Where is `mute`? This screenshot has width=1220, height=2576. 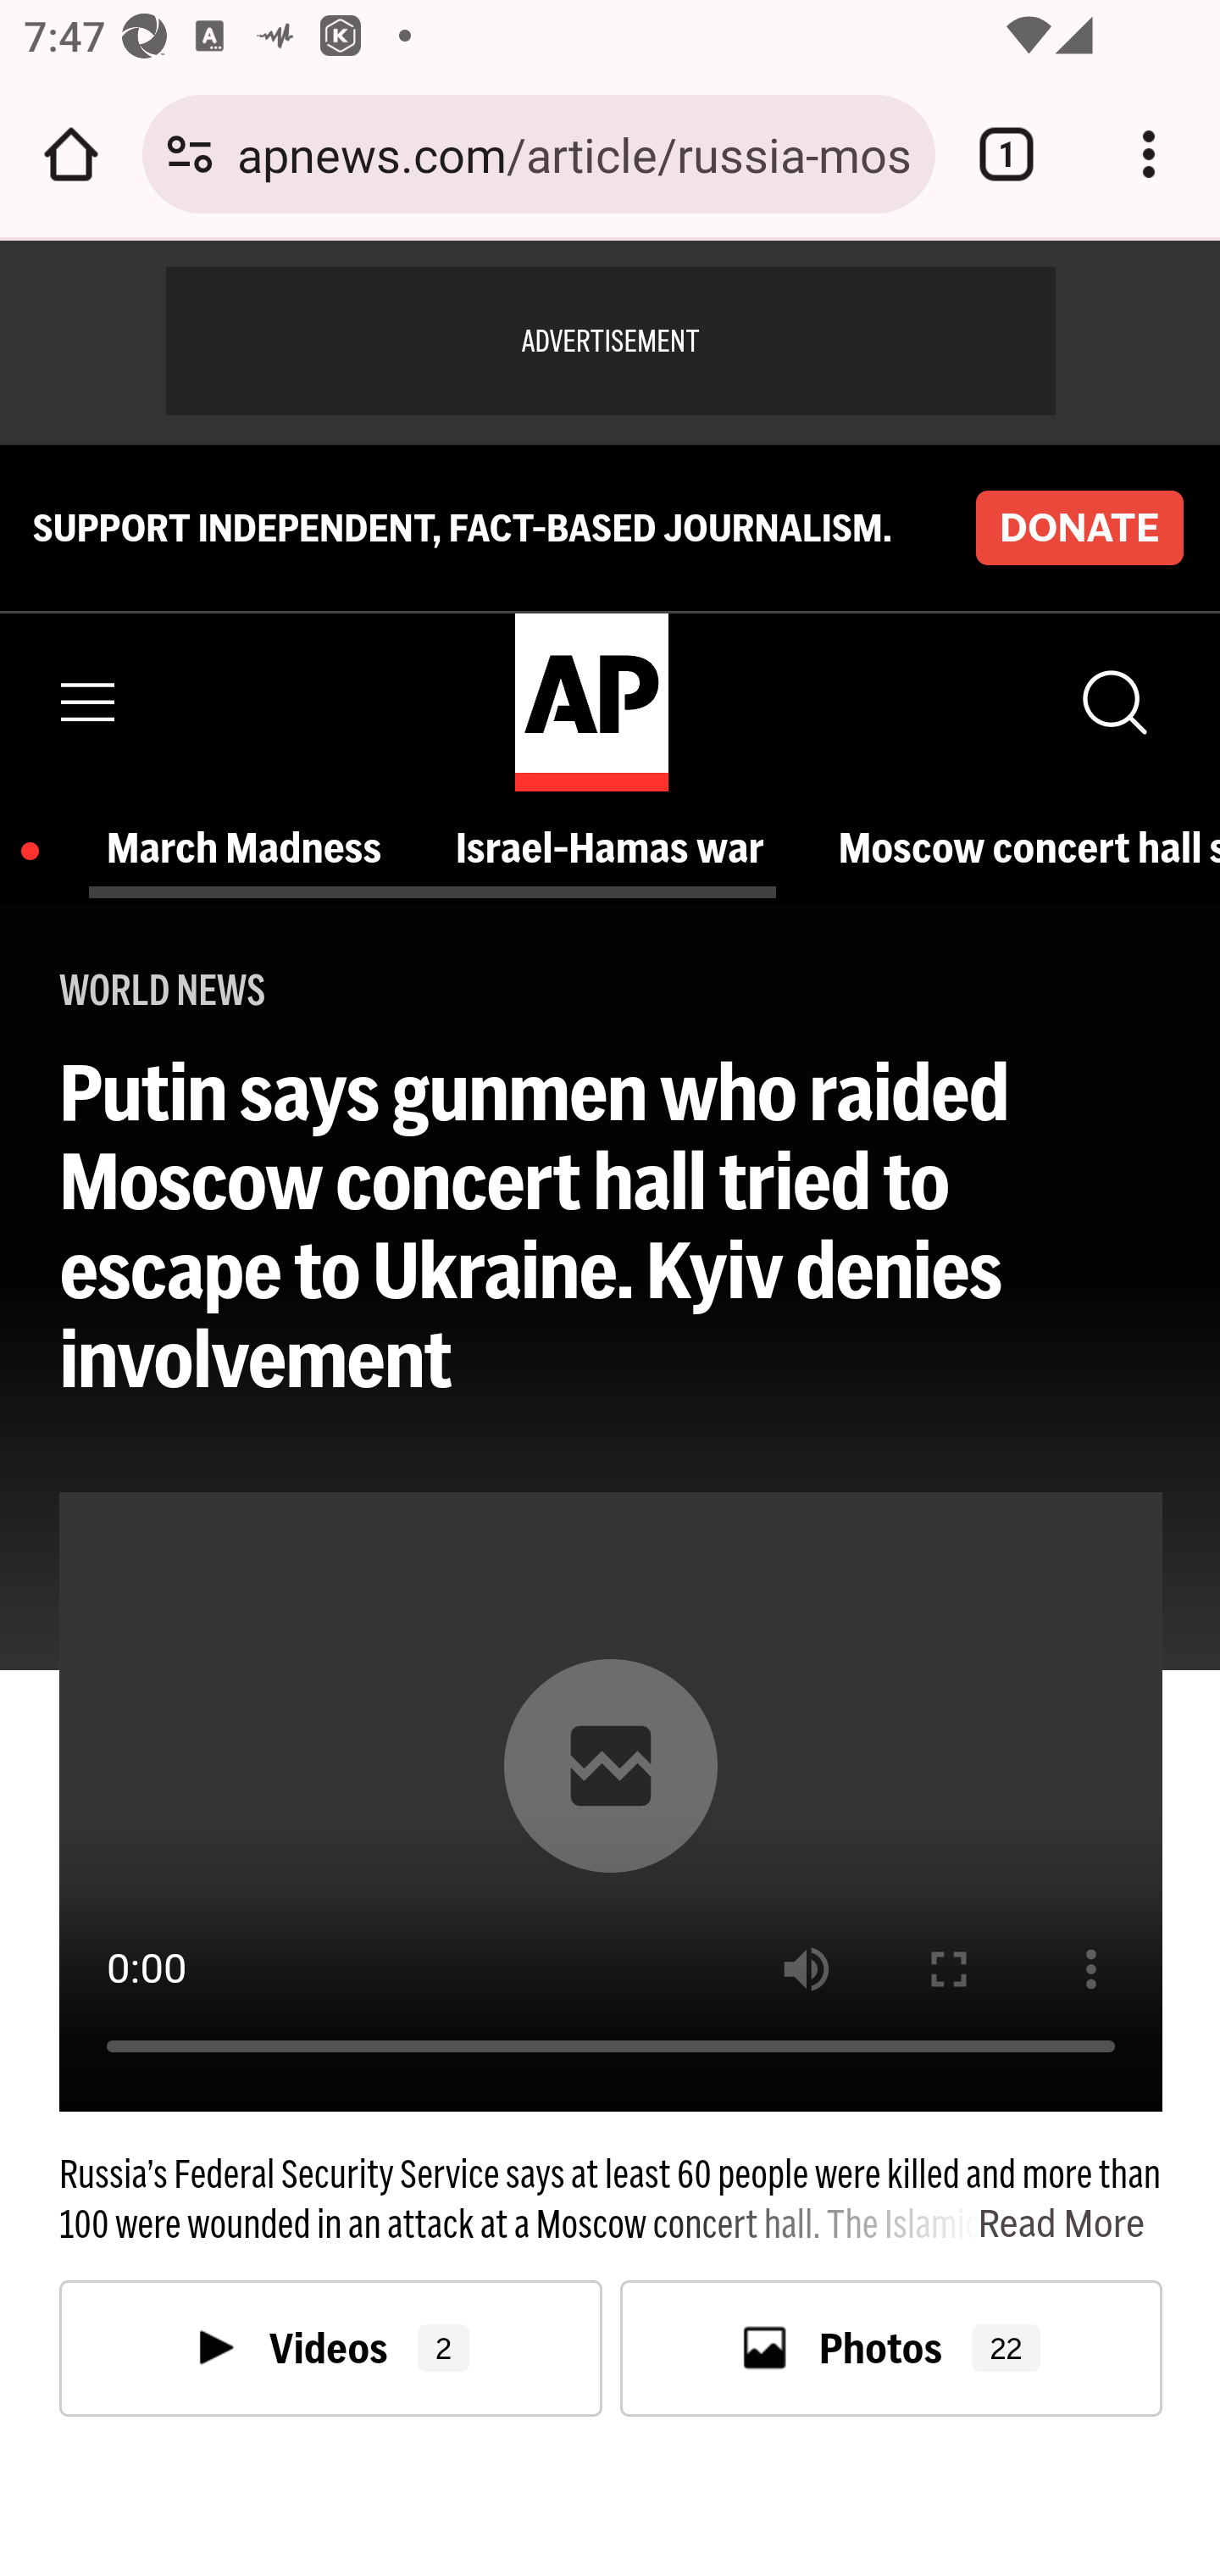 mute is located at coordinates (807, 1970).